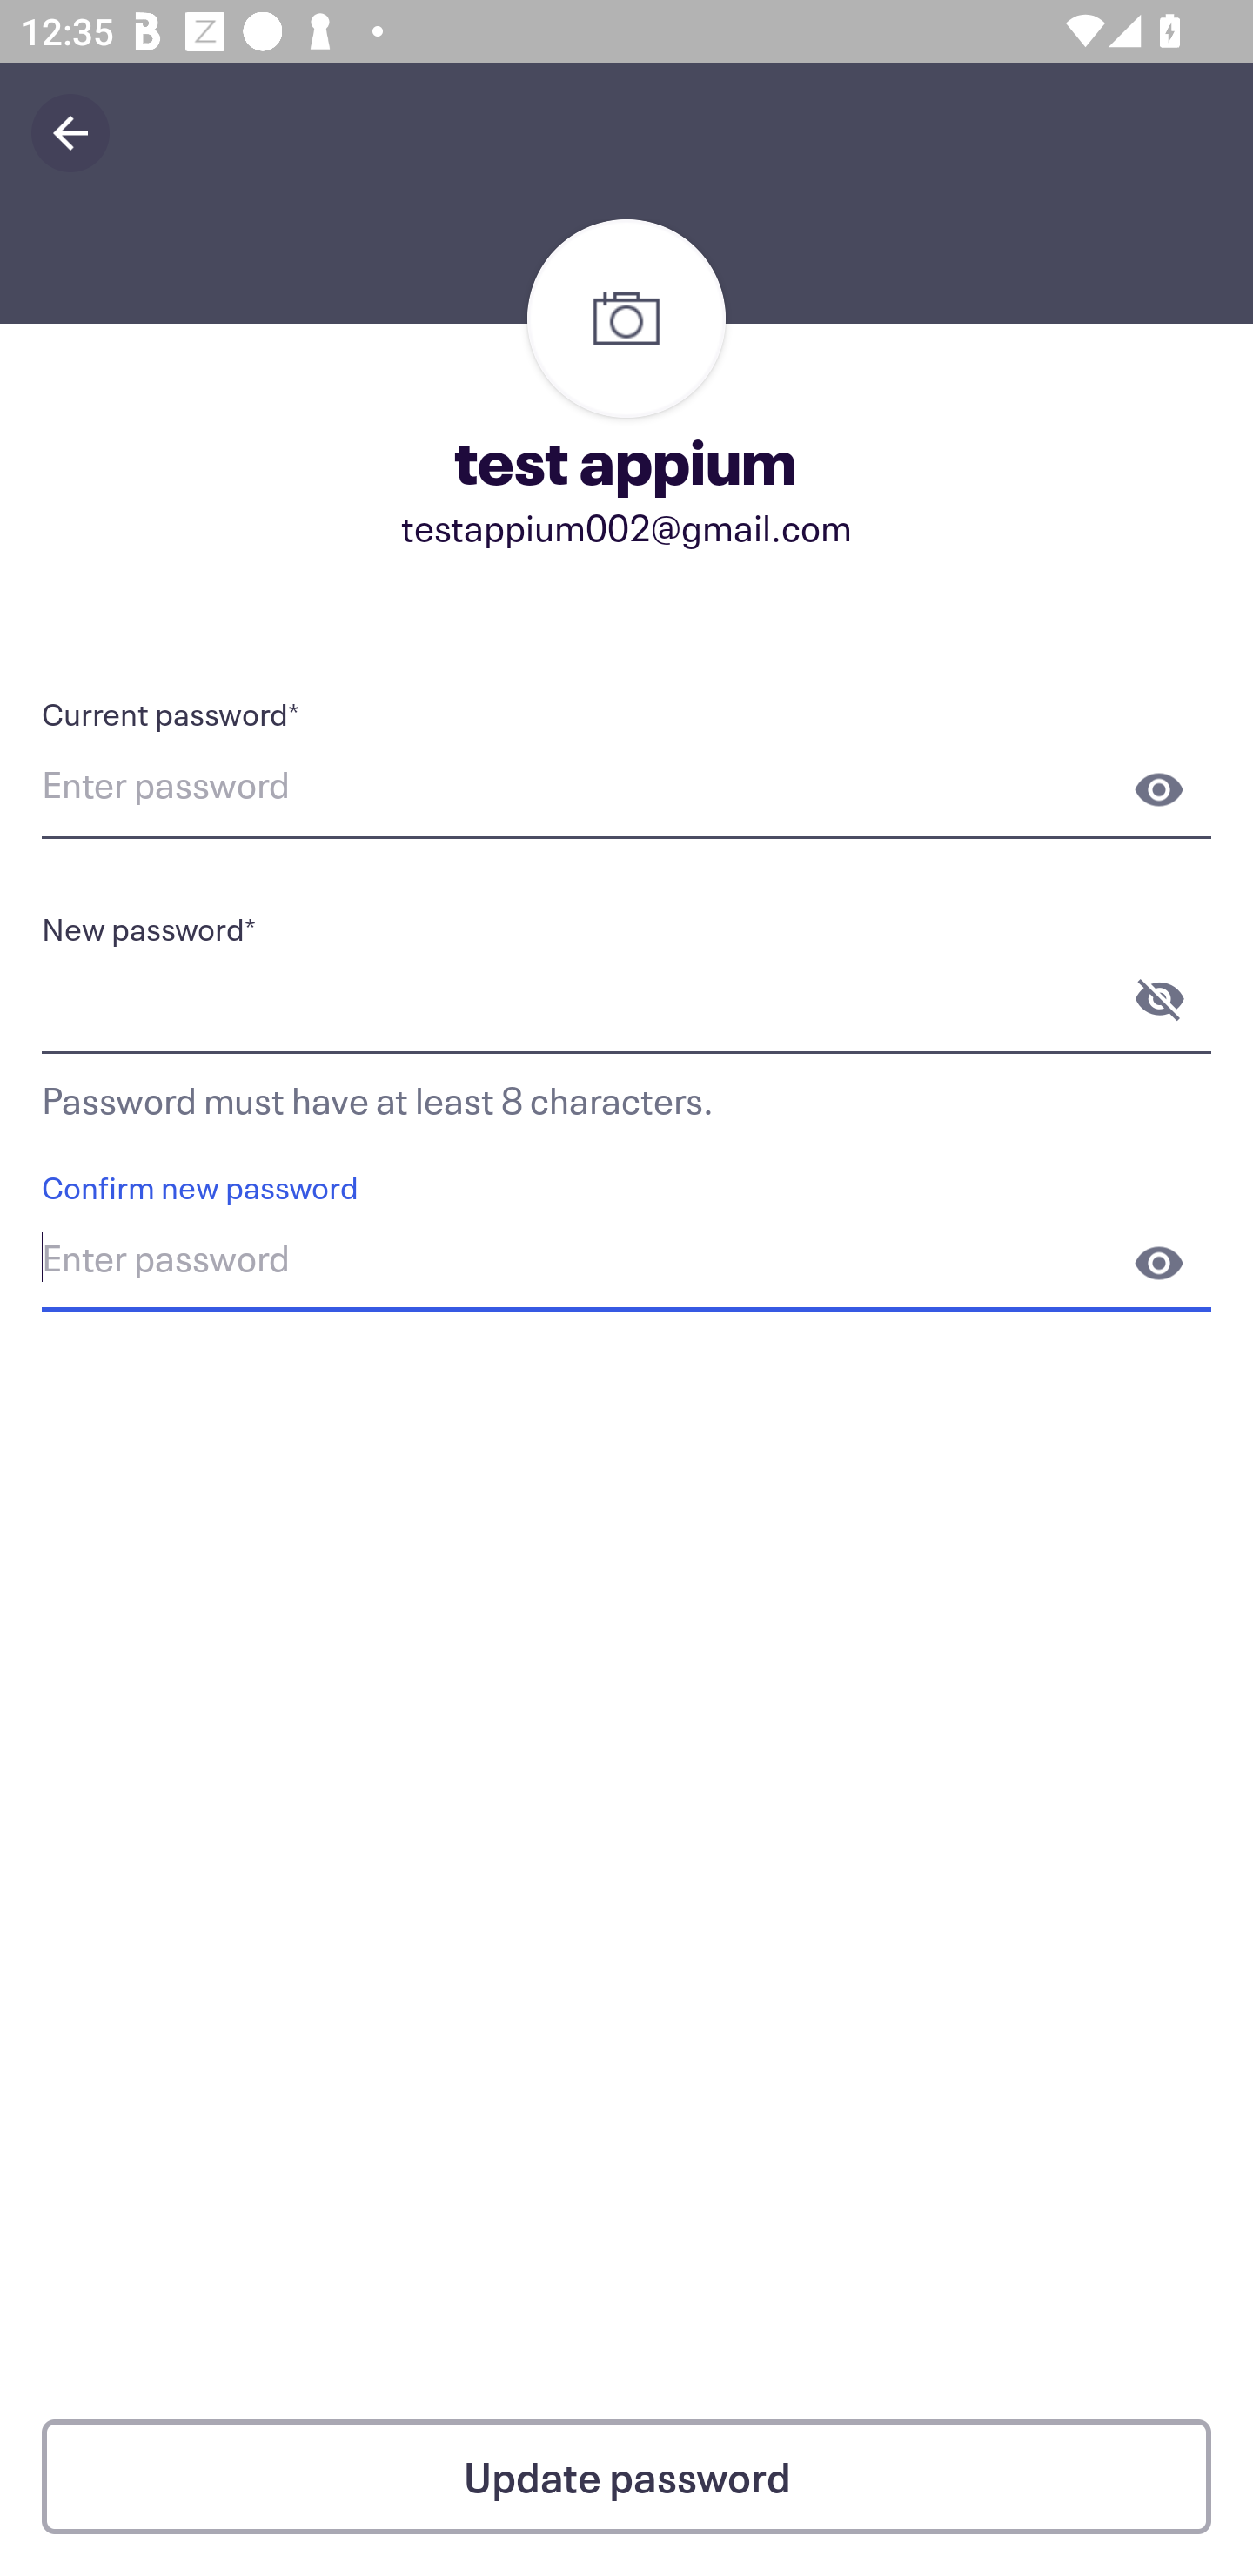 This screenshot has width=1253, height=2576. What do you see at coordinates (1159, 1263) in the screenshot?
I see `Show password` at bounding box center [1159, 1263].